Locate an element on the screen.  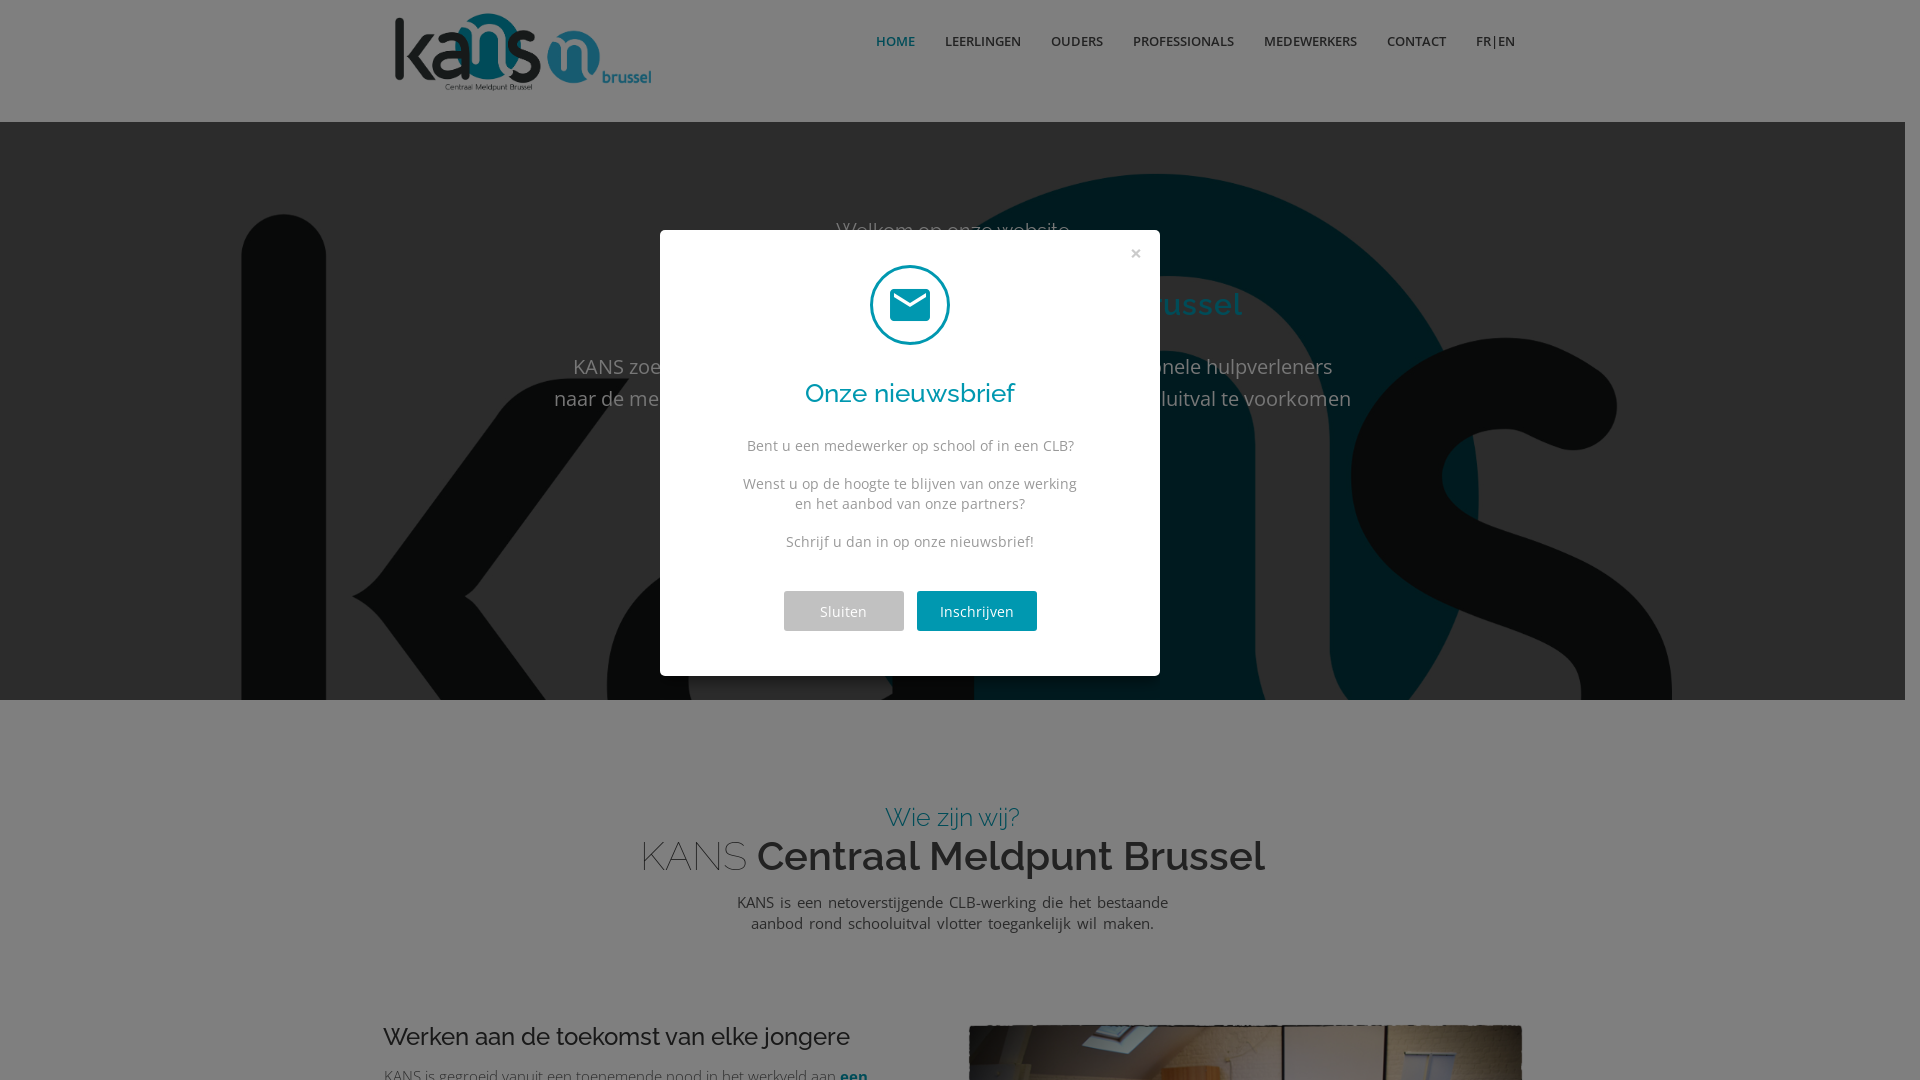
Leerlingen is located at coordinates (790, 484).